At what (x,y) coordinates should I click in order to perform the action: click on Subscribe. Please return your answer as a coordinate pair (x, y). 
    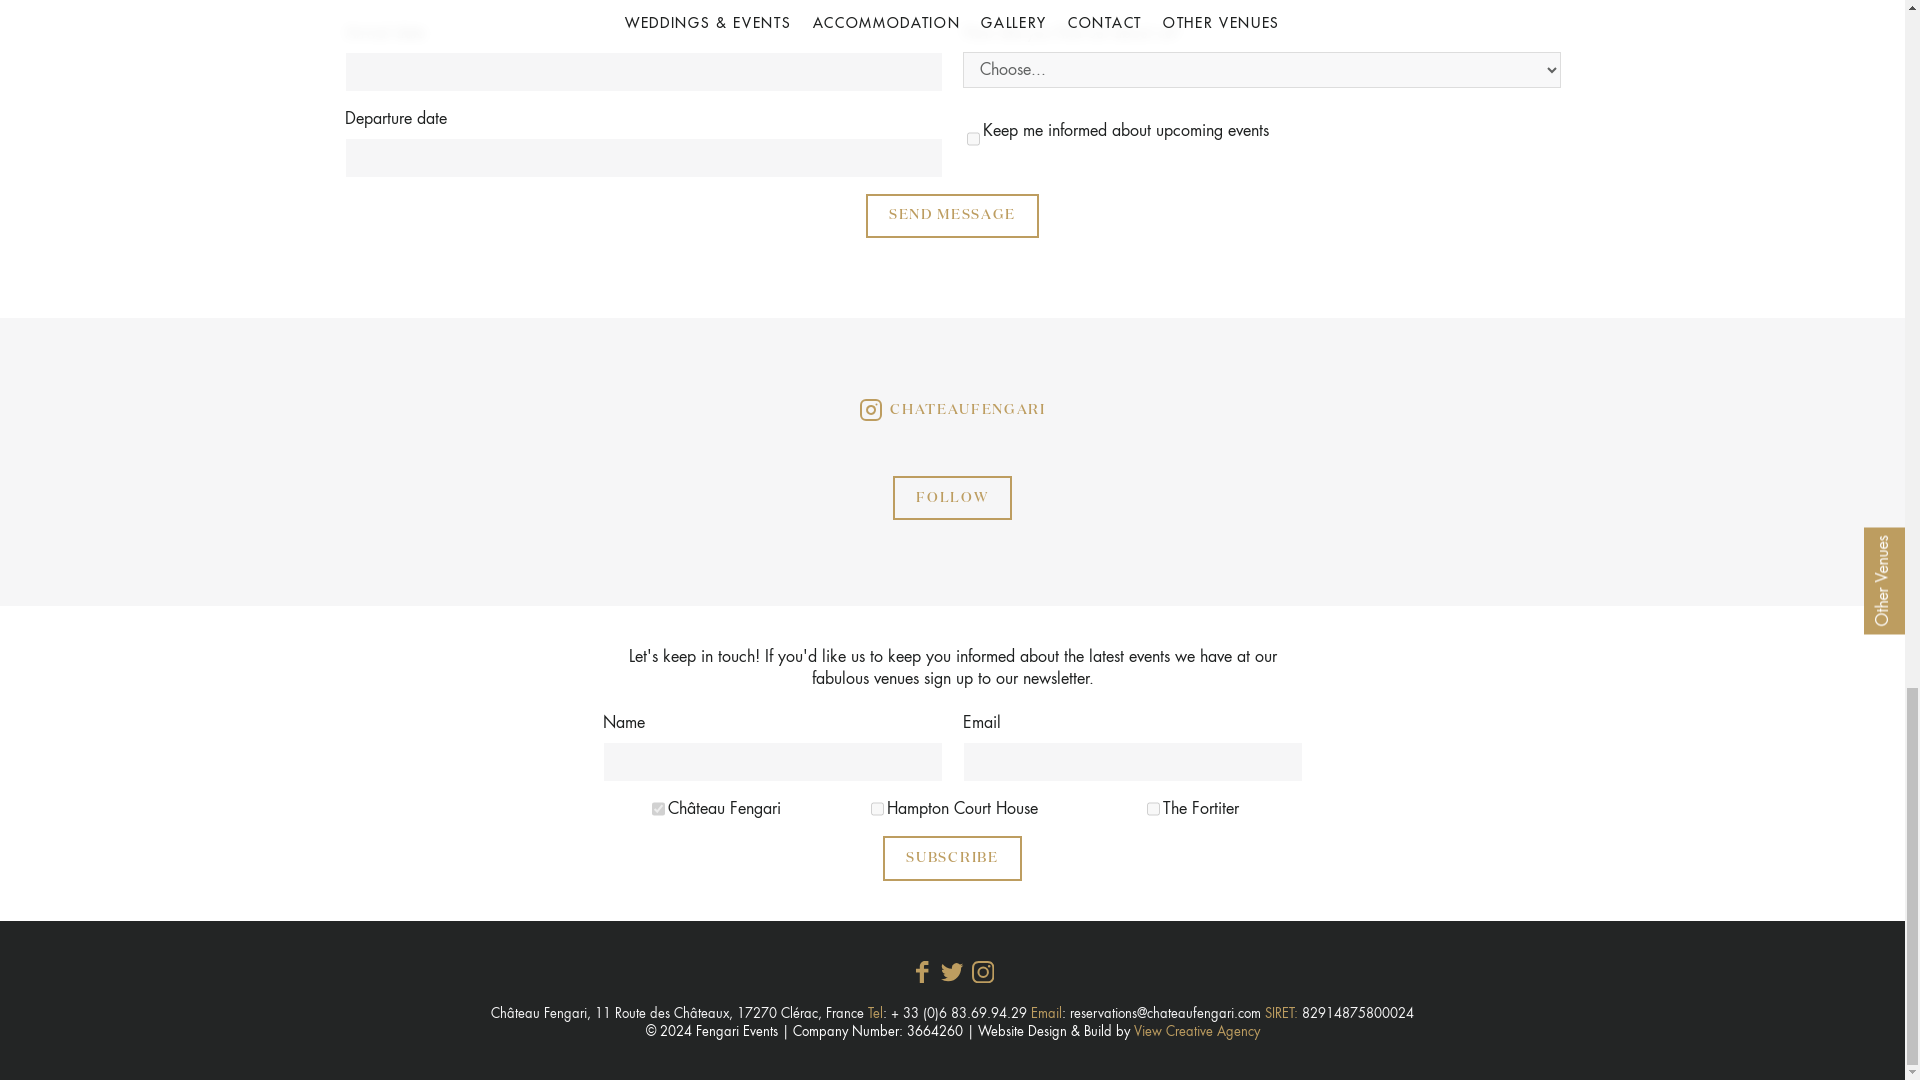
    Looking at the image, I should click on (952, 858).